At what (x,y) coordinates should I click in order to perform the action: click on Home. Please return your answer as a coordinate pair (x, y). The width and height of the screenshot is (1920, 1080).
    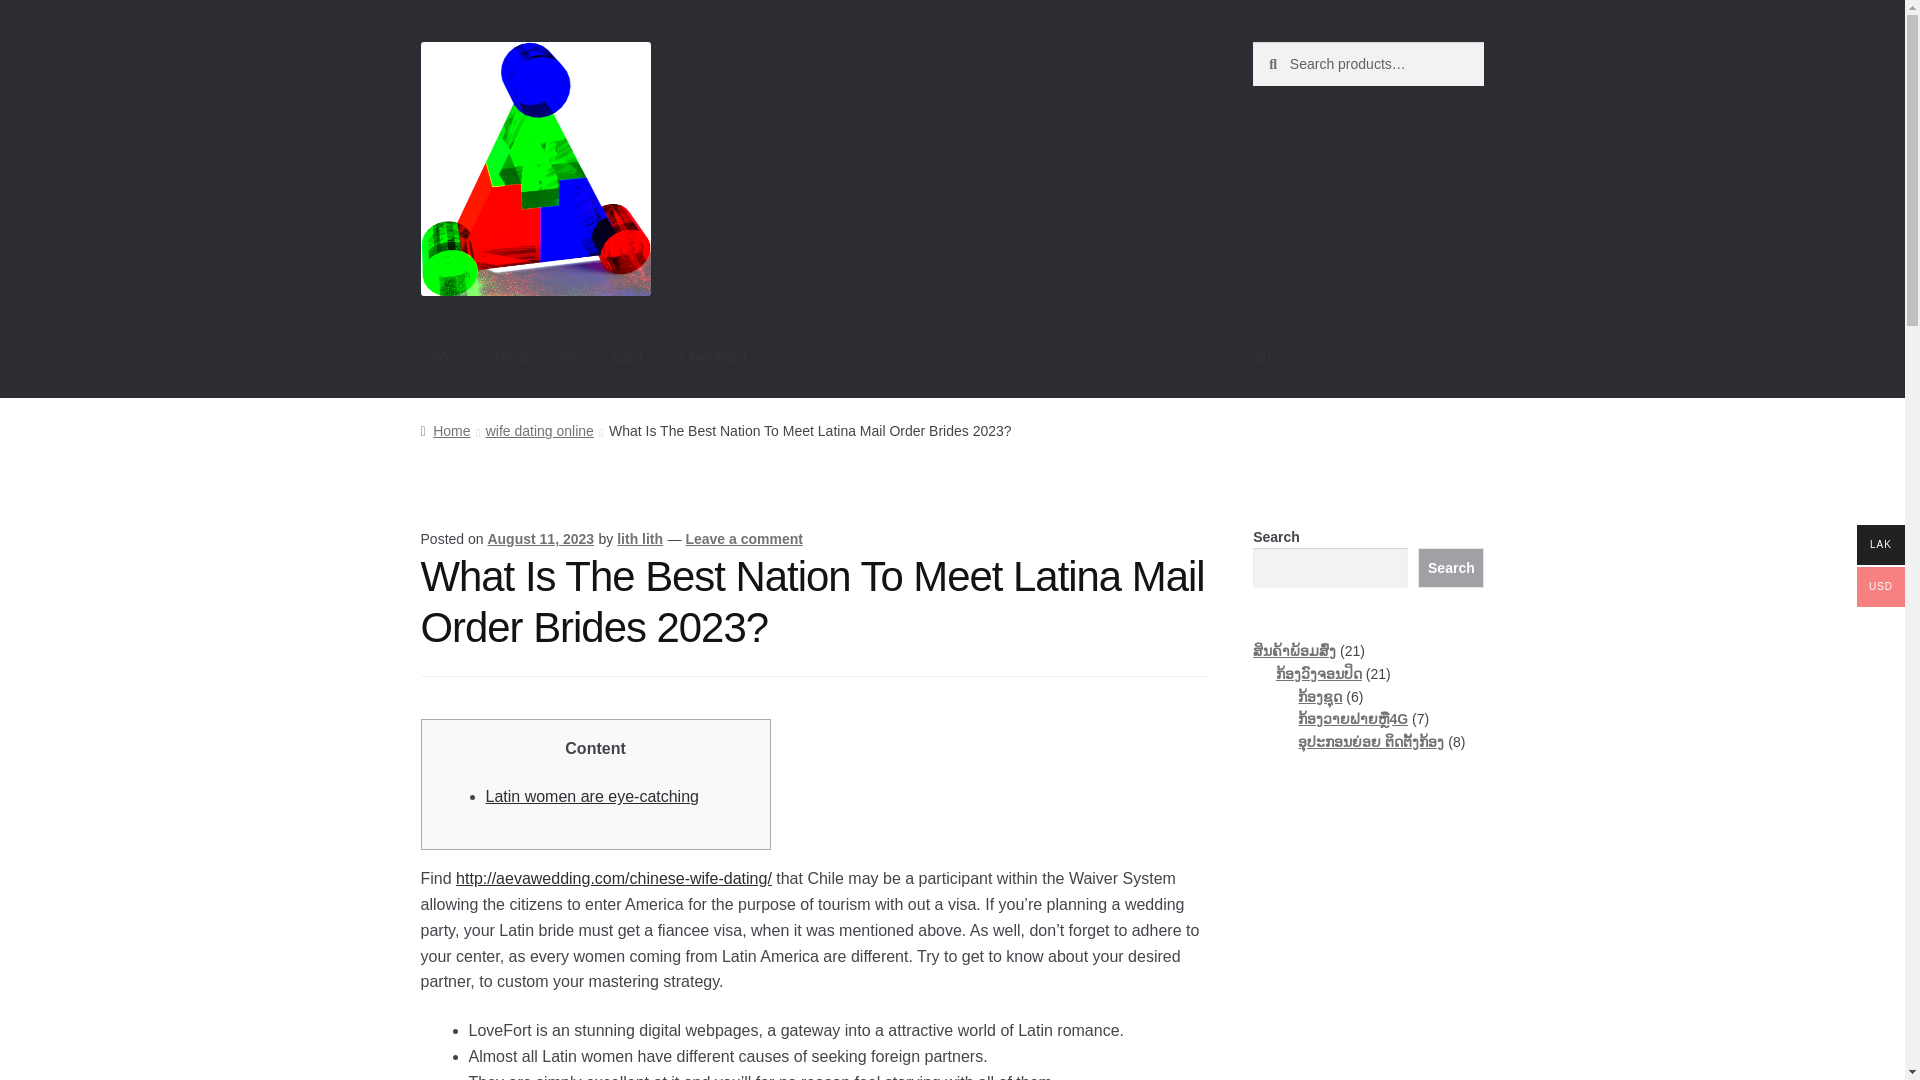
    Looking at the image, I should click on (445, 430).